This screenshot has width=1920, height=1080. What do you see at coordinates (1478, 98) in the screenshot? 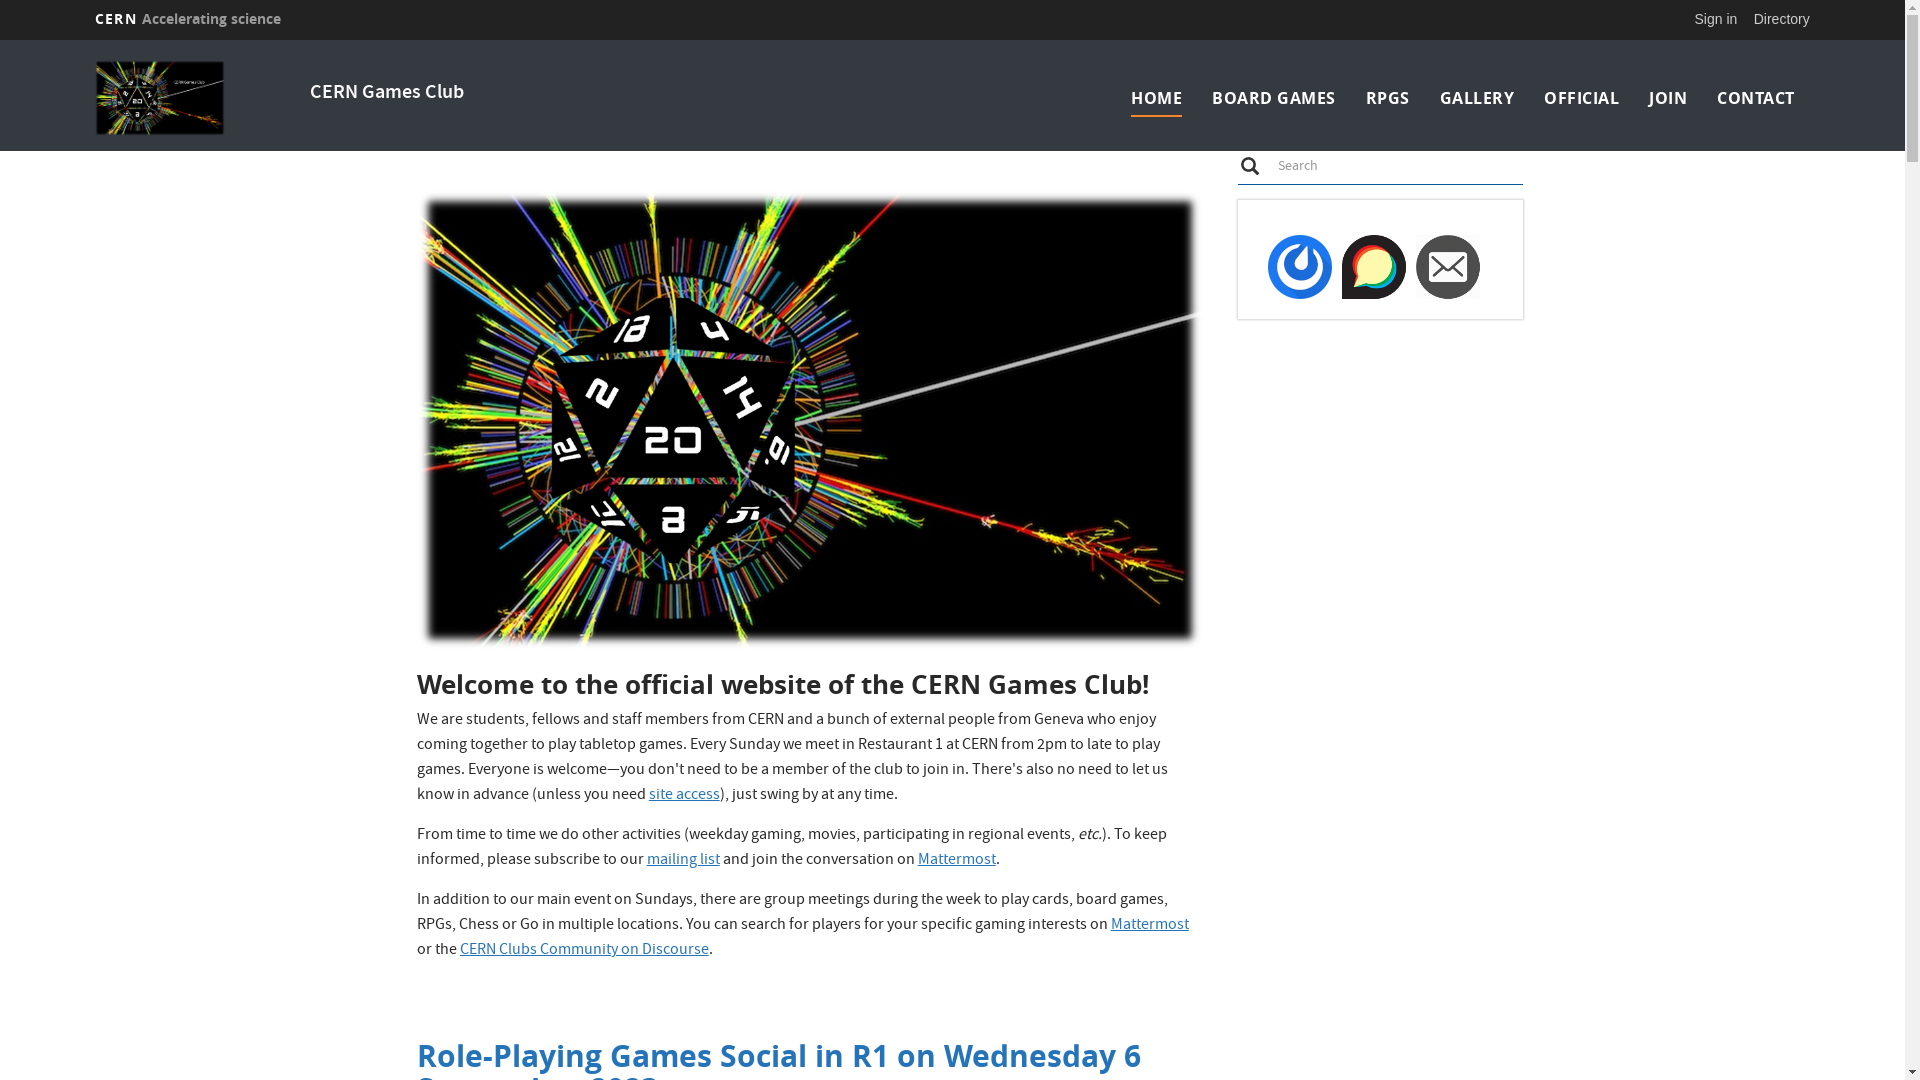
I see `GALLERY` at bounding box center [1478, 98].